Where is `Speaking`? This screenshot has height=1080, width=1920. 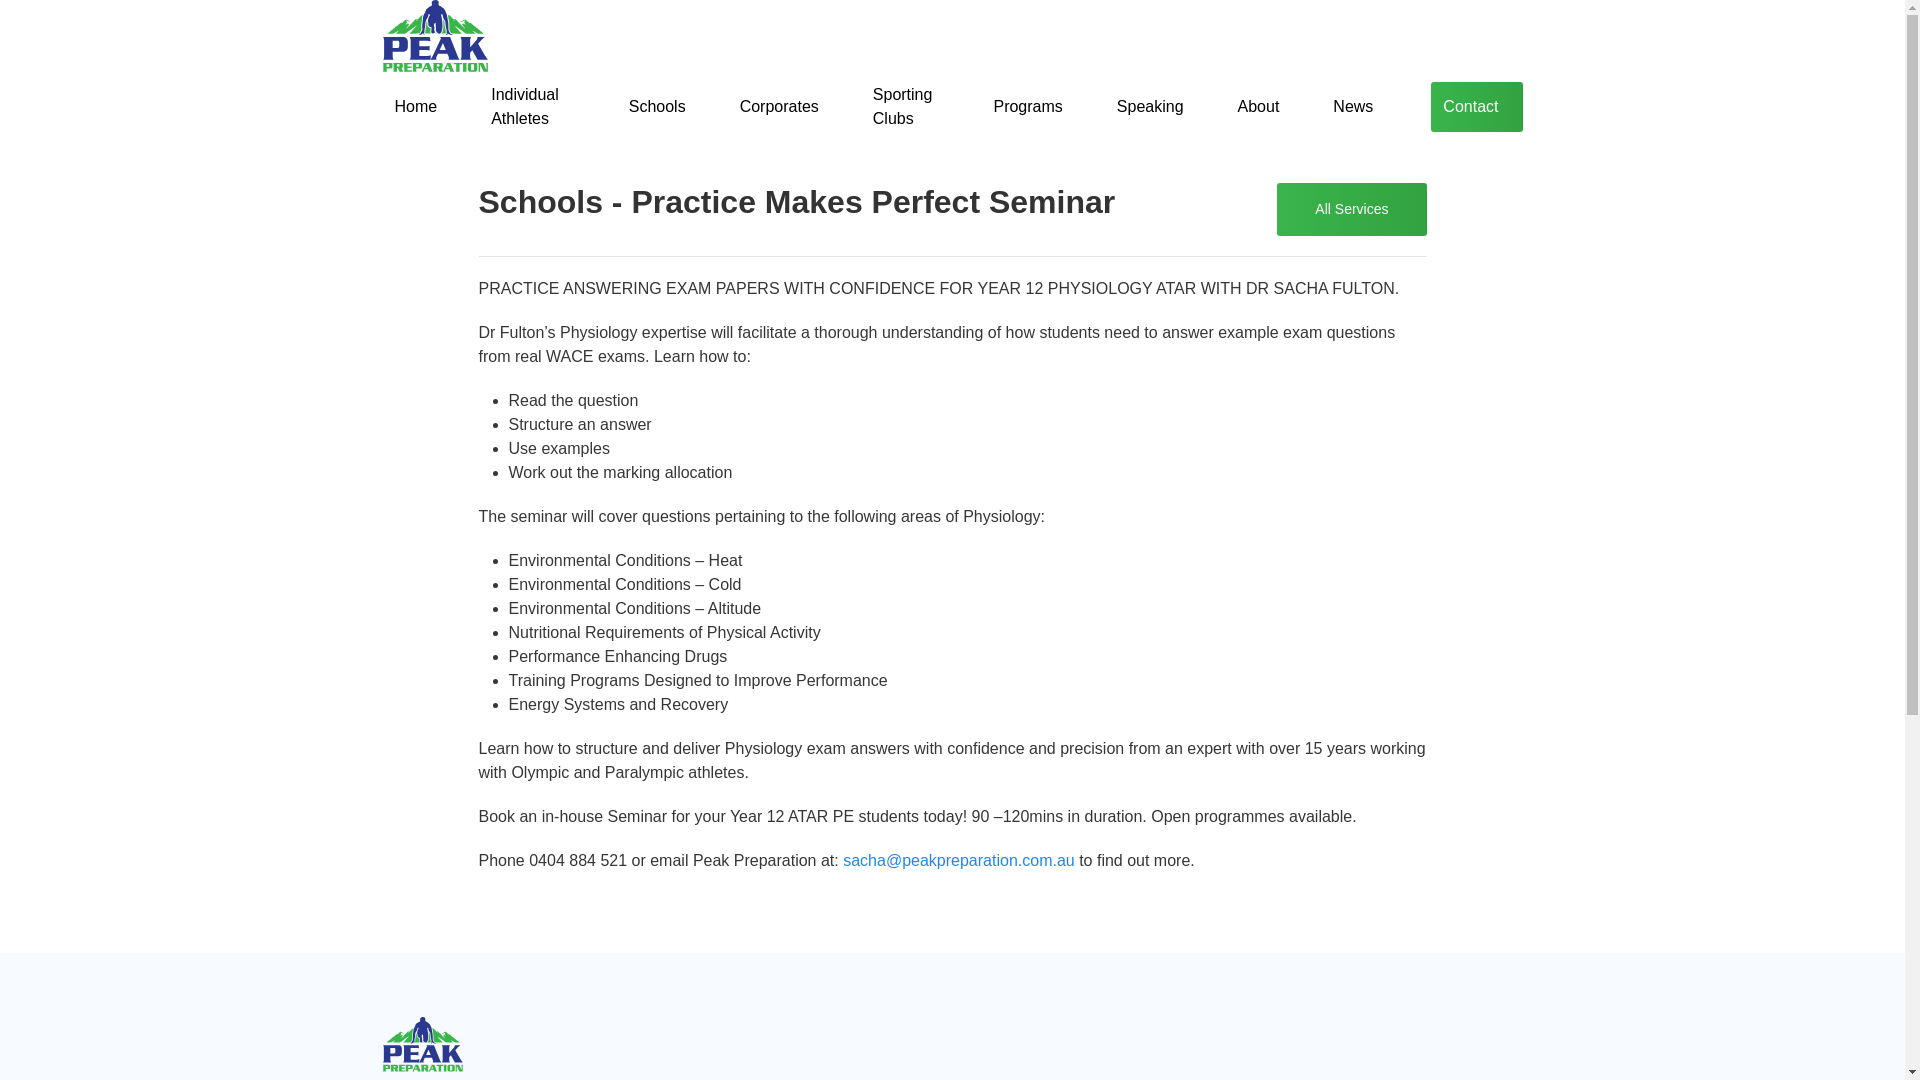
Speaking is located at coordinates (1150, 106).